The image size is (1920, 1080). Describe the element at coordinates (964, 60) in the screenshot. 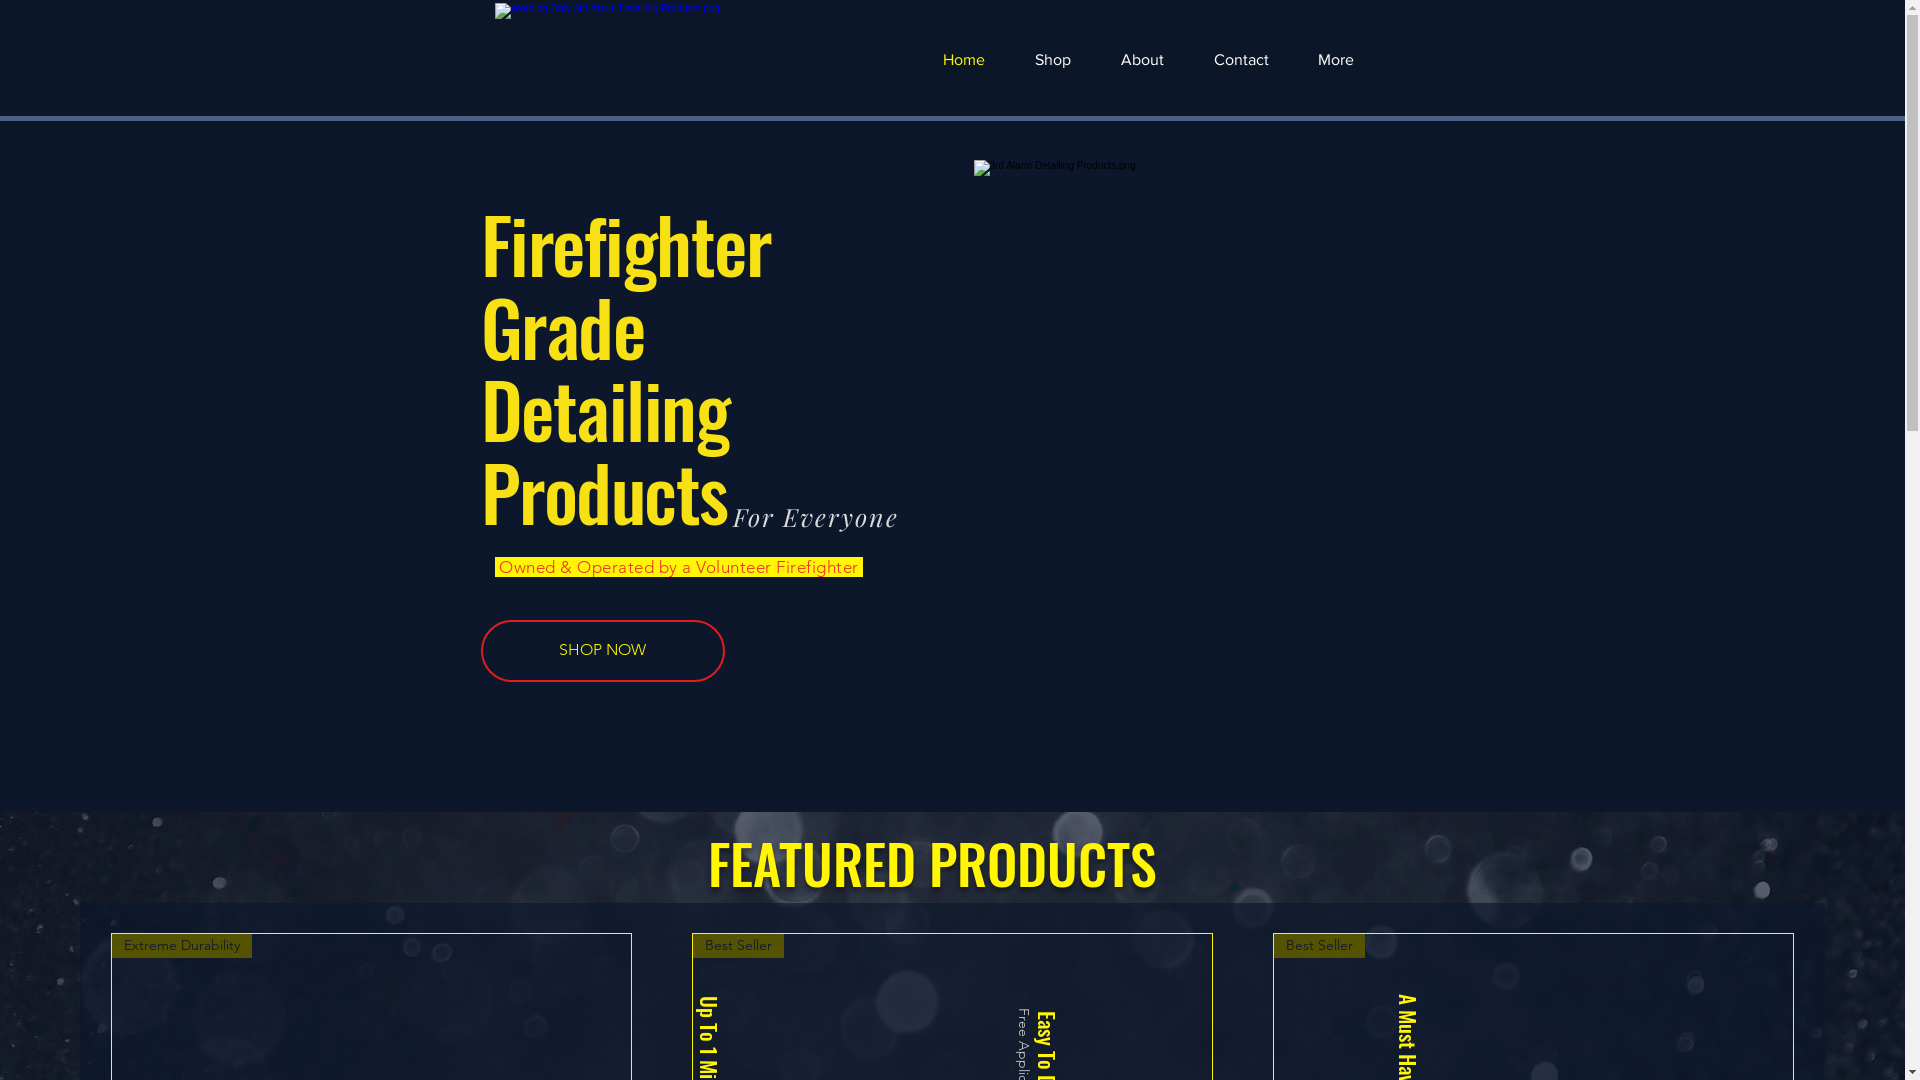

I see `Home` at that location.